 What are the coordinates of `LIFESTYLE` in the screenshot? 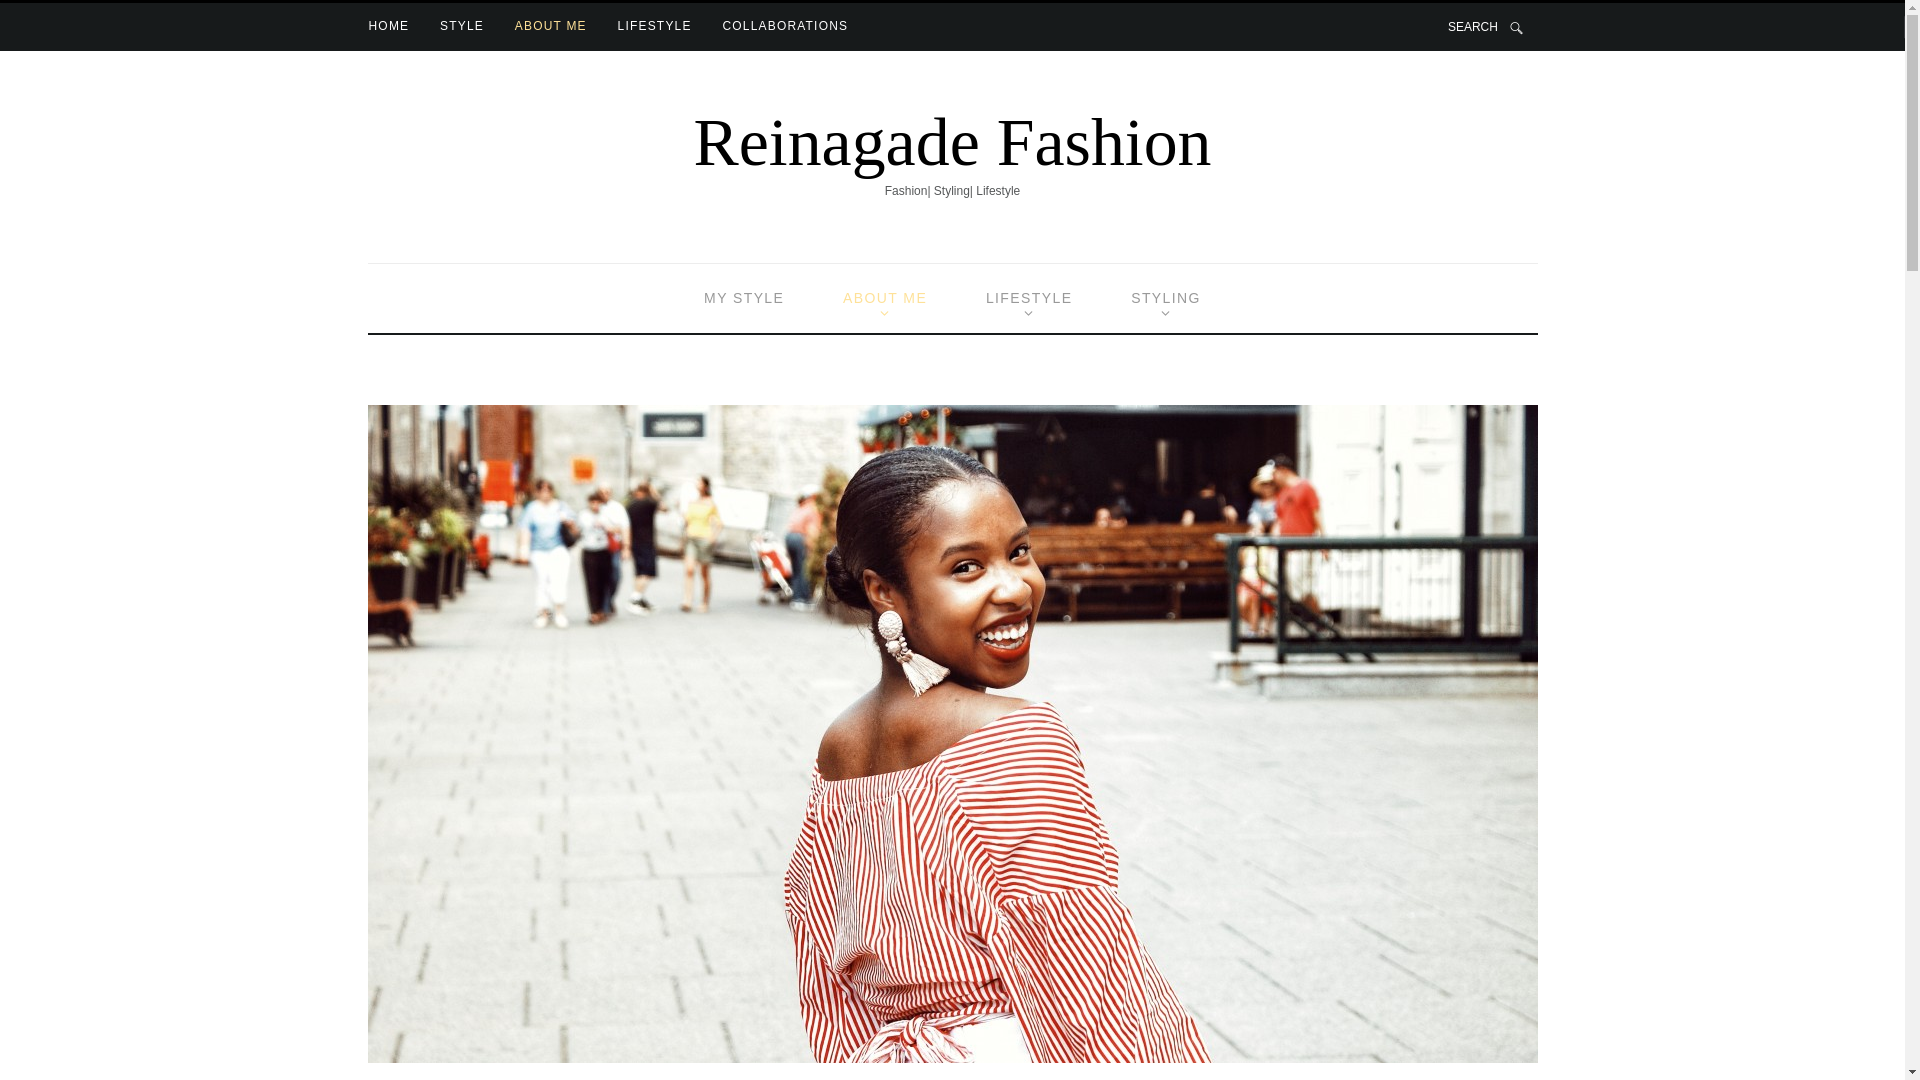 It's located at (1028, 298).